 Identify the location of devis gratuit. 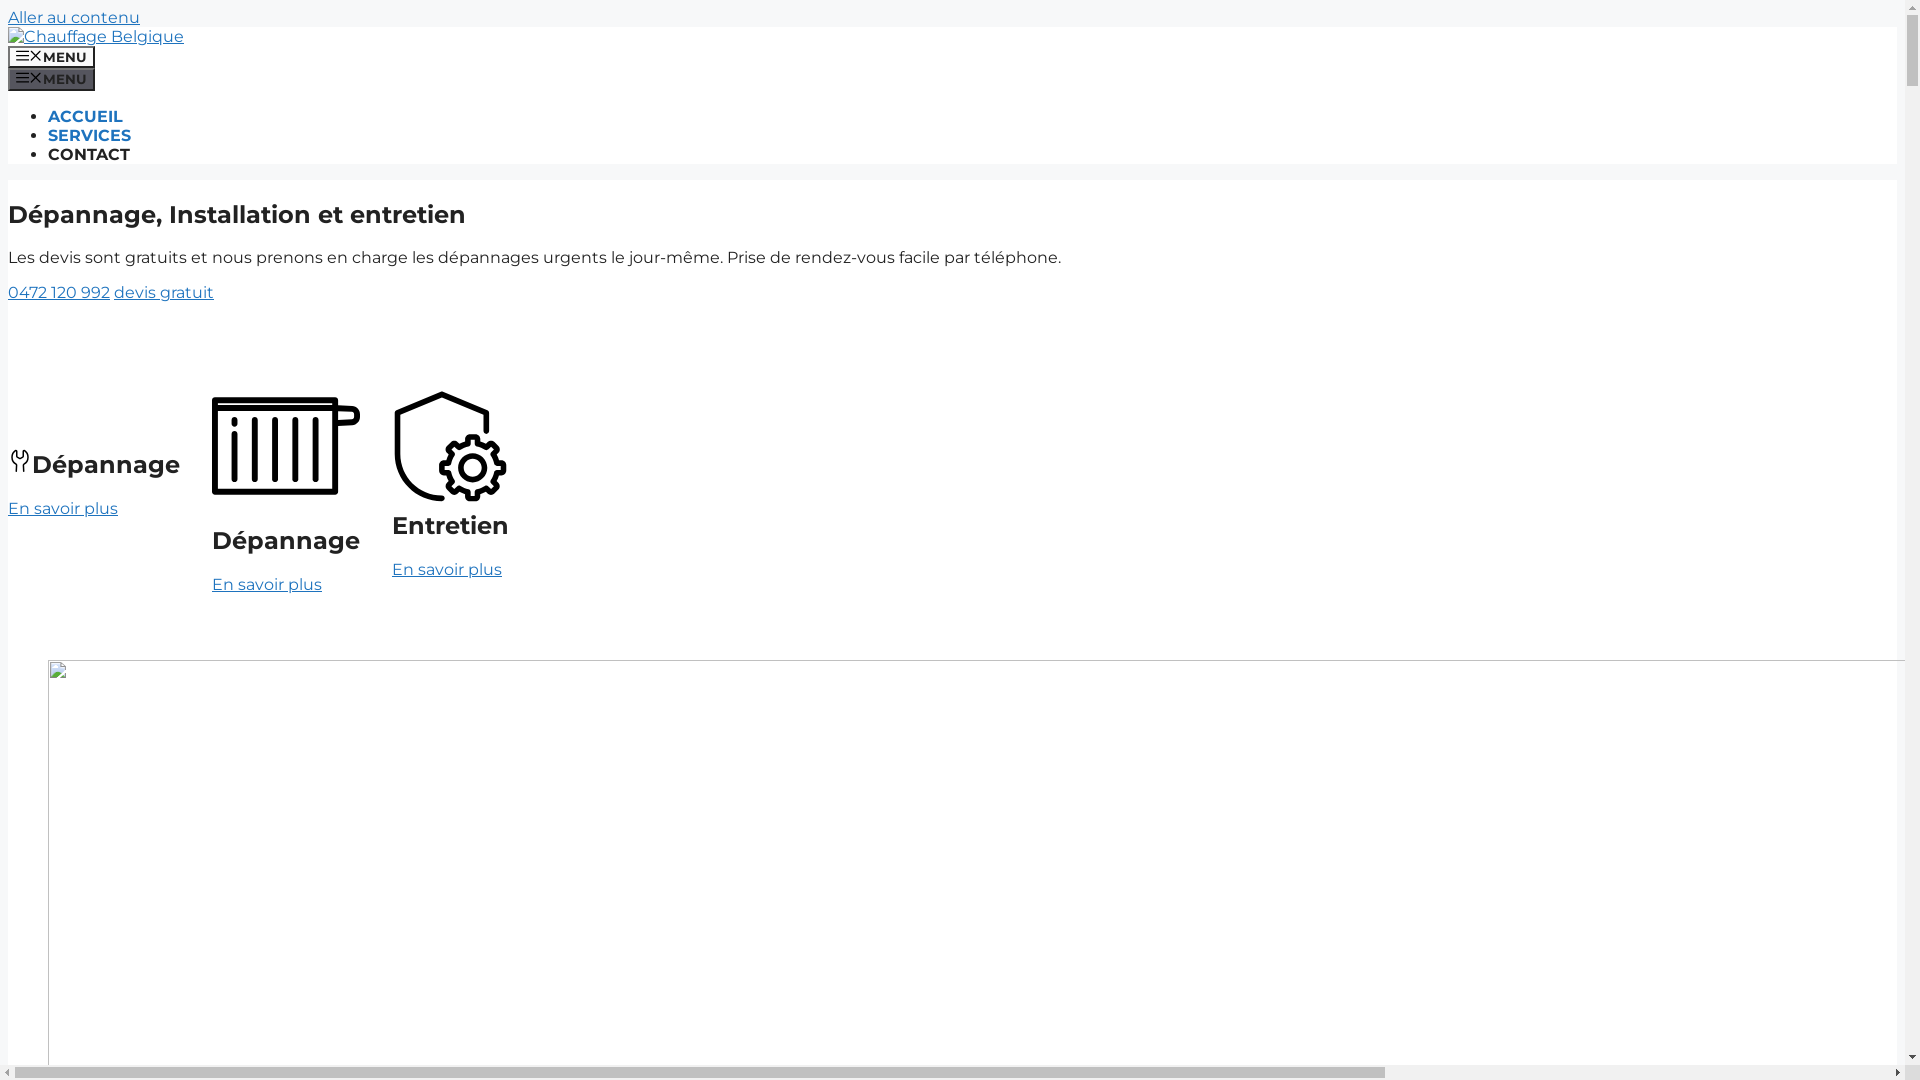
(164, 292).